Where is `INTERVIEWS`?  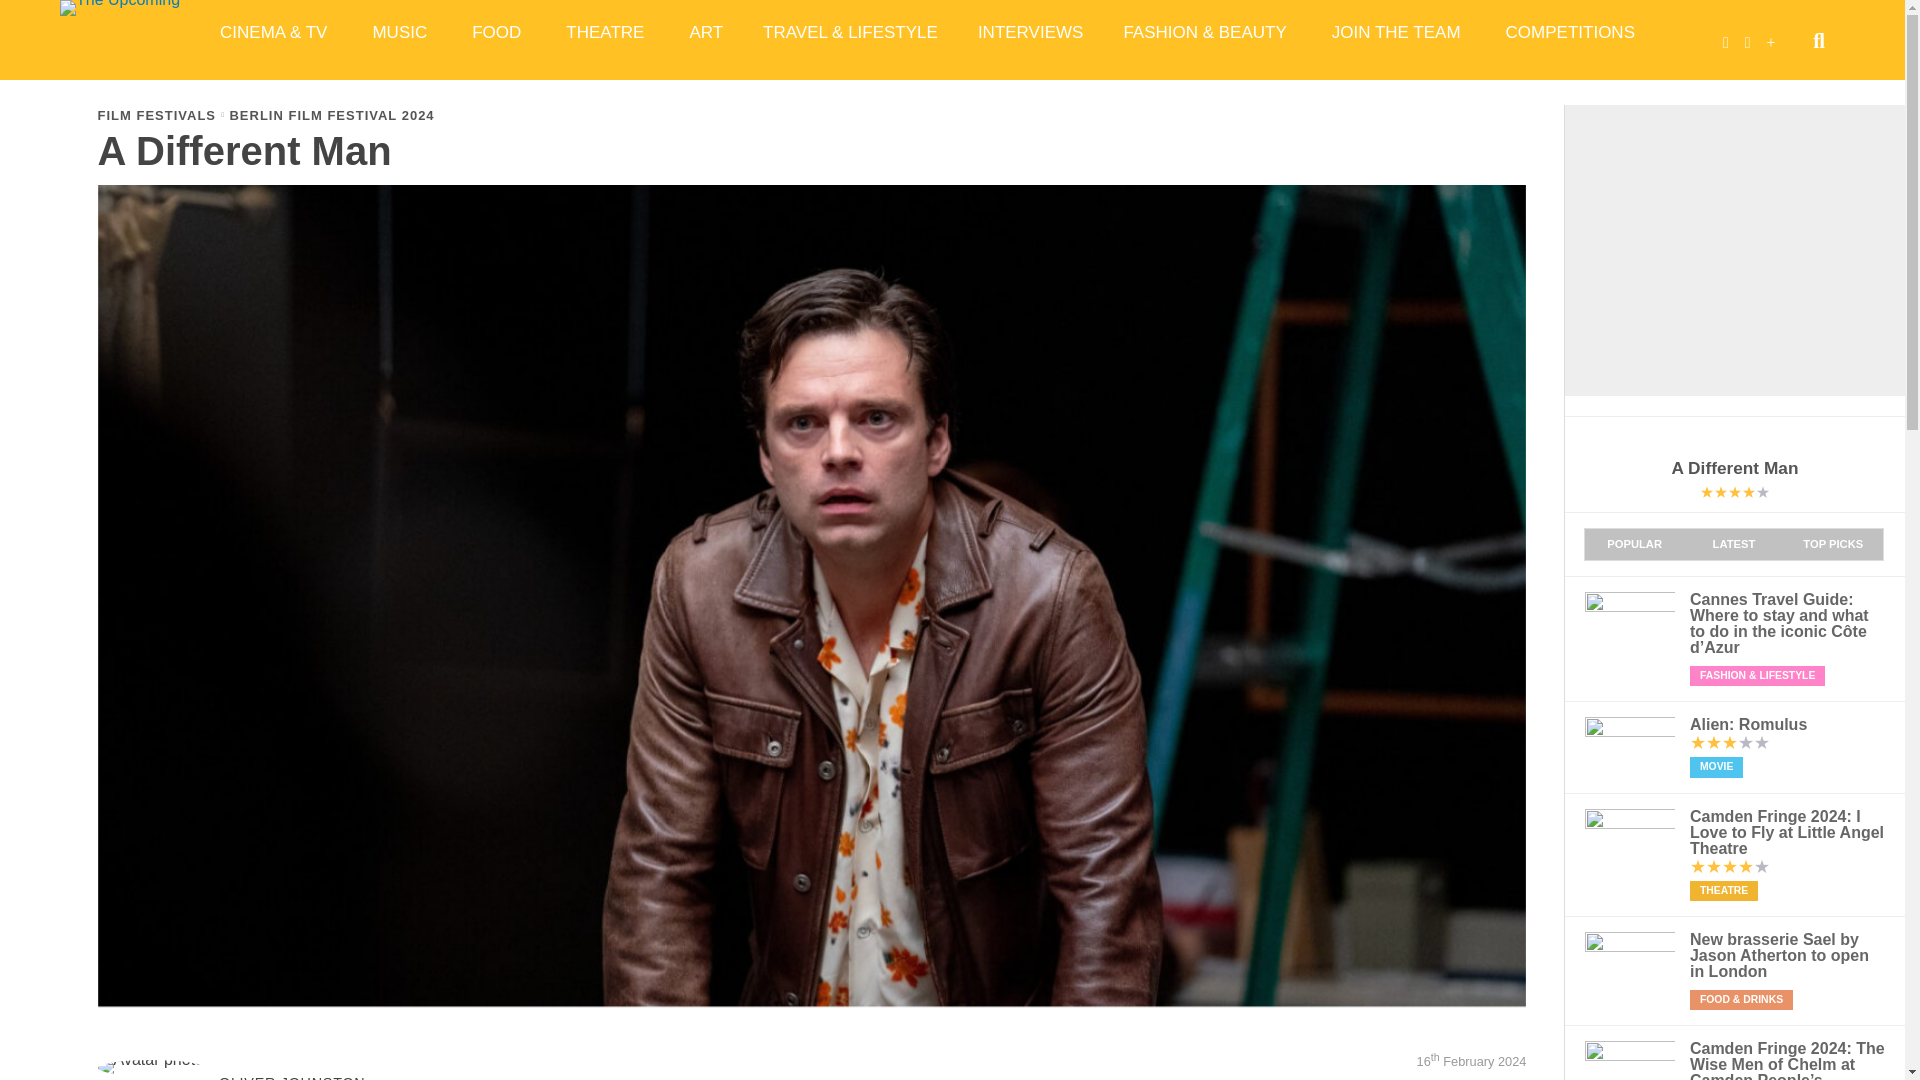
INTERVIEWS is located at coordinates (1030, 32).